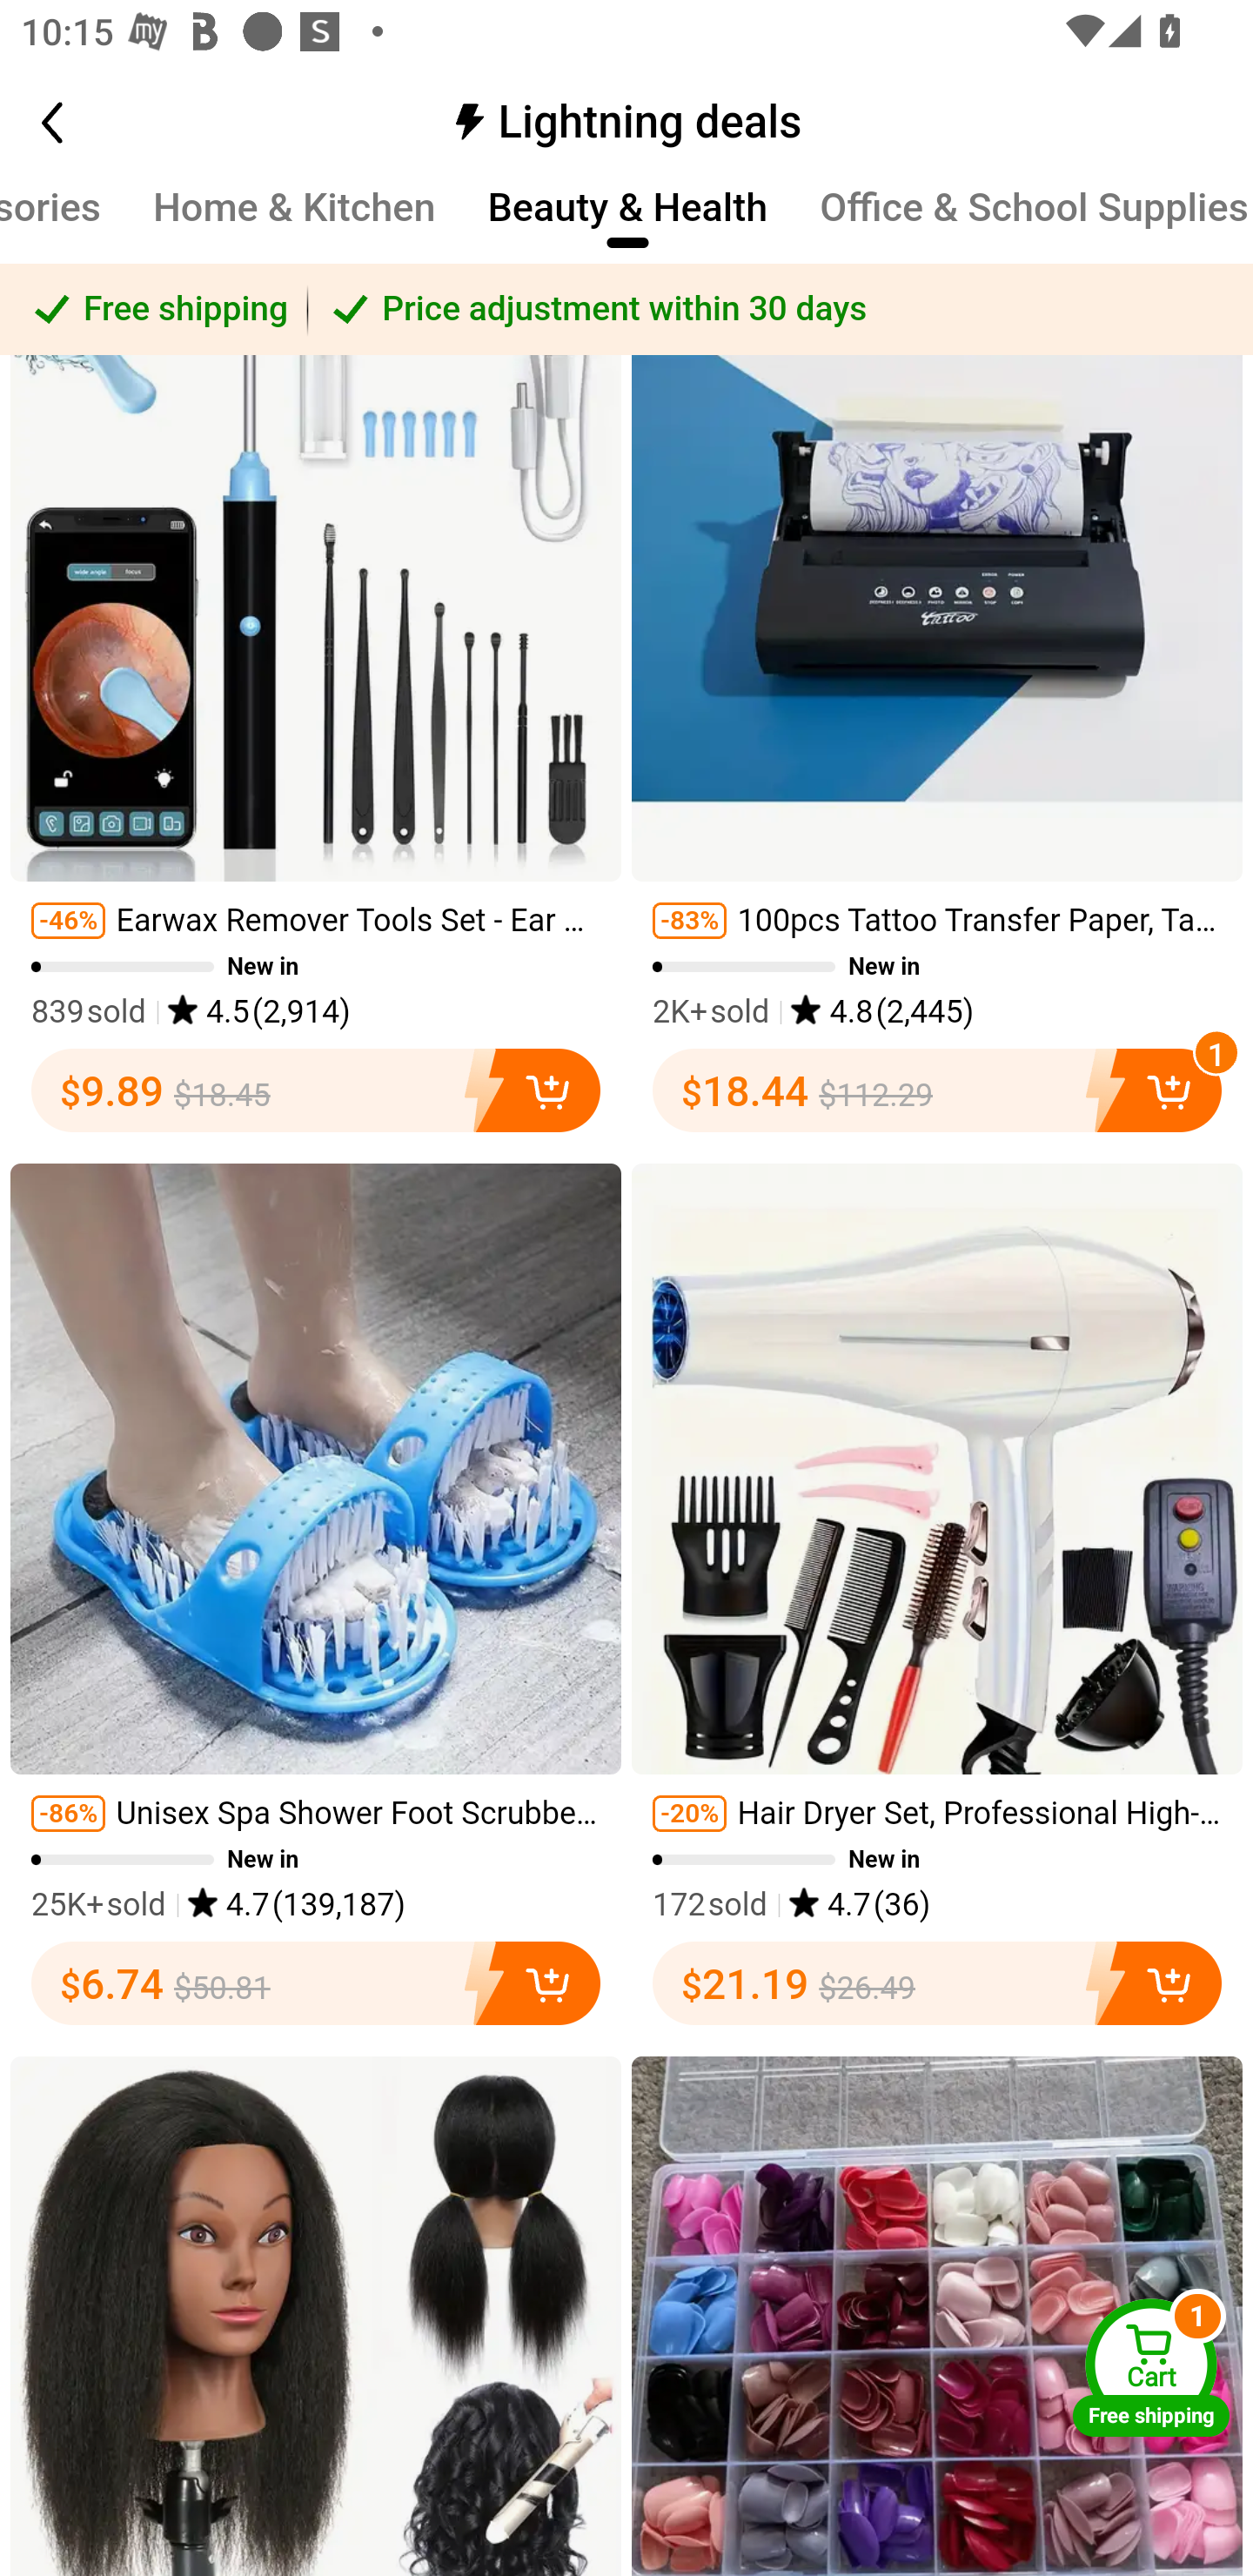 Image resolution: width=1253 pixels, height=2576 pixels. I want to click on Free shipping, so click(155, 310).